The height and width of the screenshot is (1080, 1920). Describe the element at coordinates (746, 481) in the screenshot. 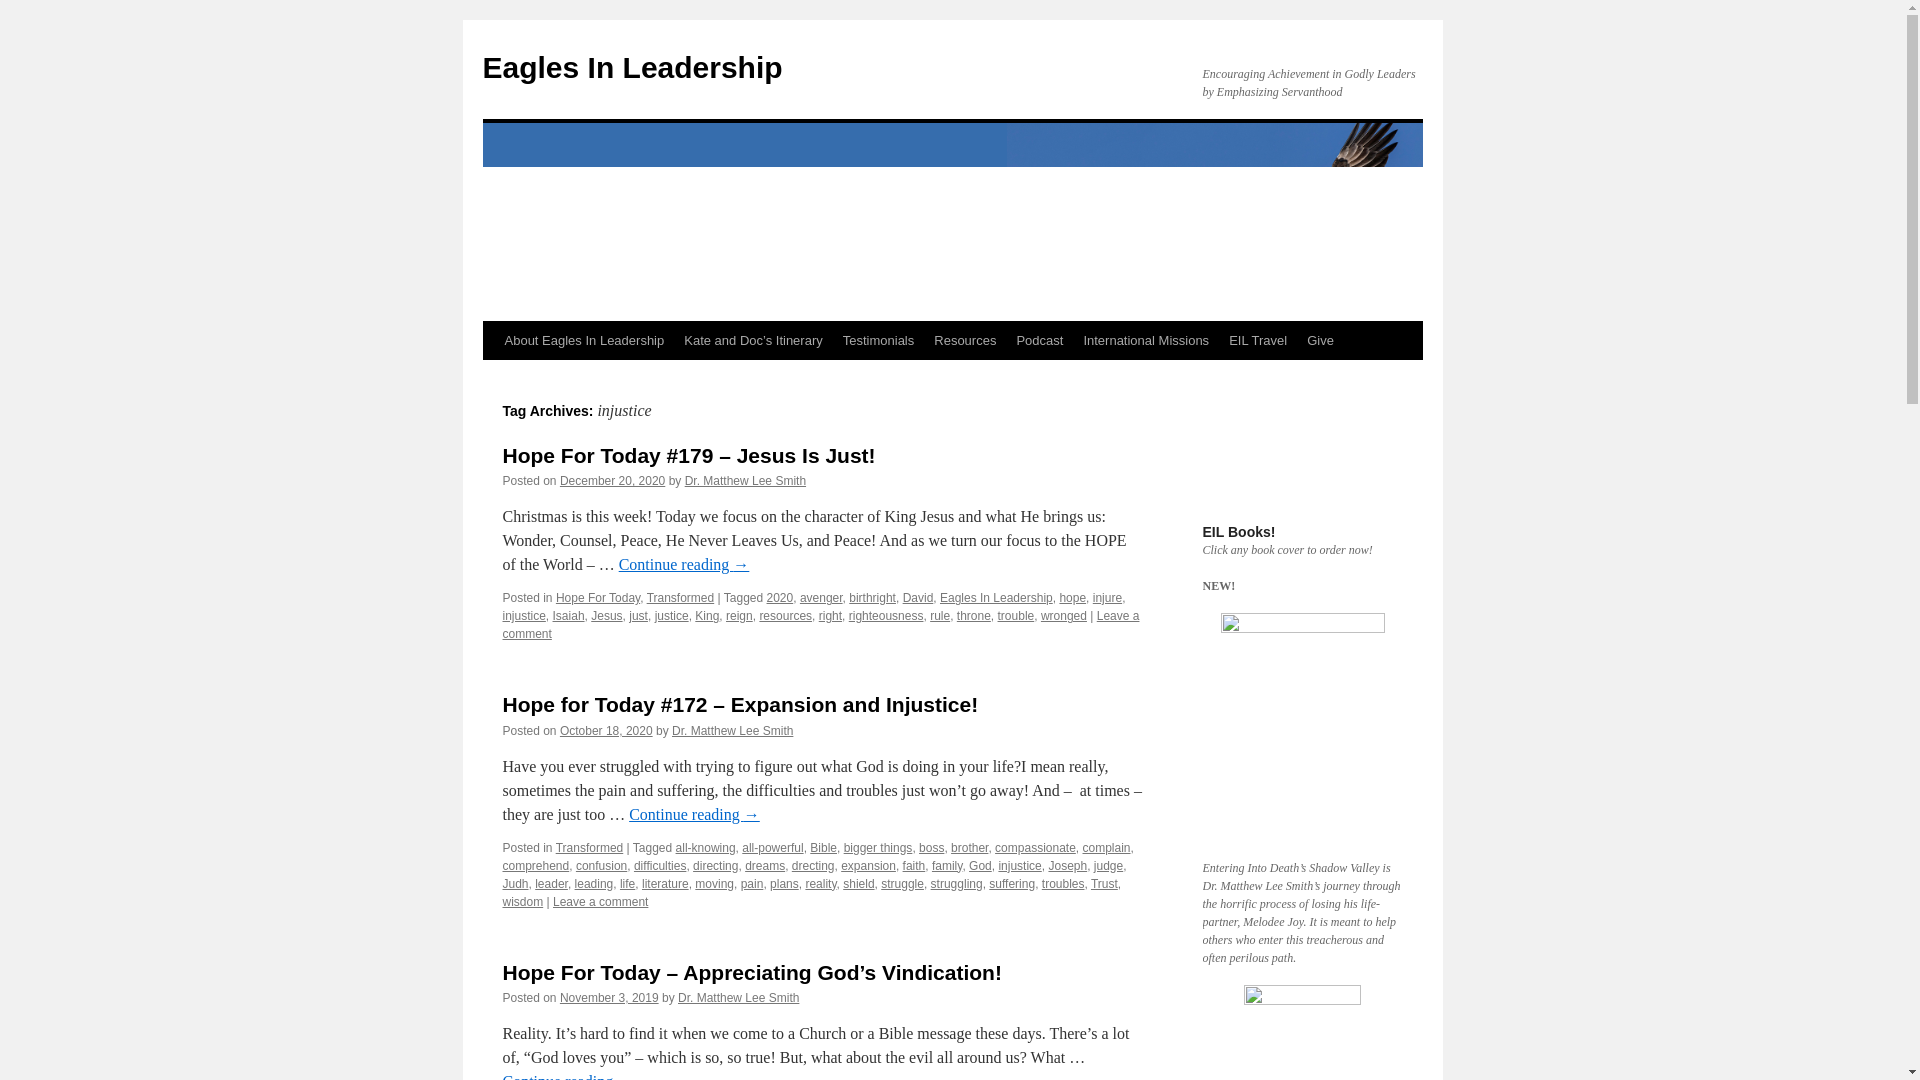

I see `View all posts by Dr. Matthew Lee Smith` at that location.